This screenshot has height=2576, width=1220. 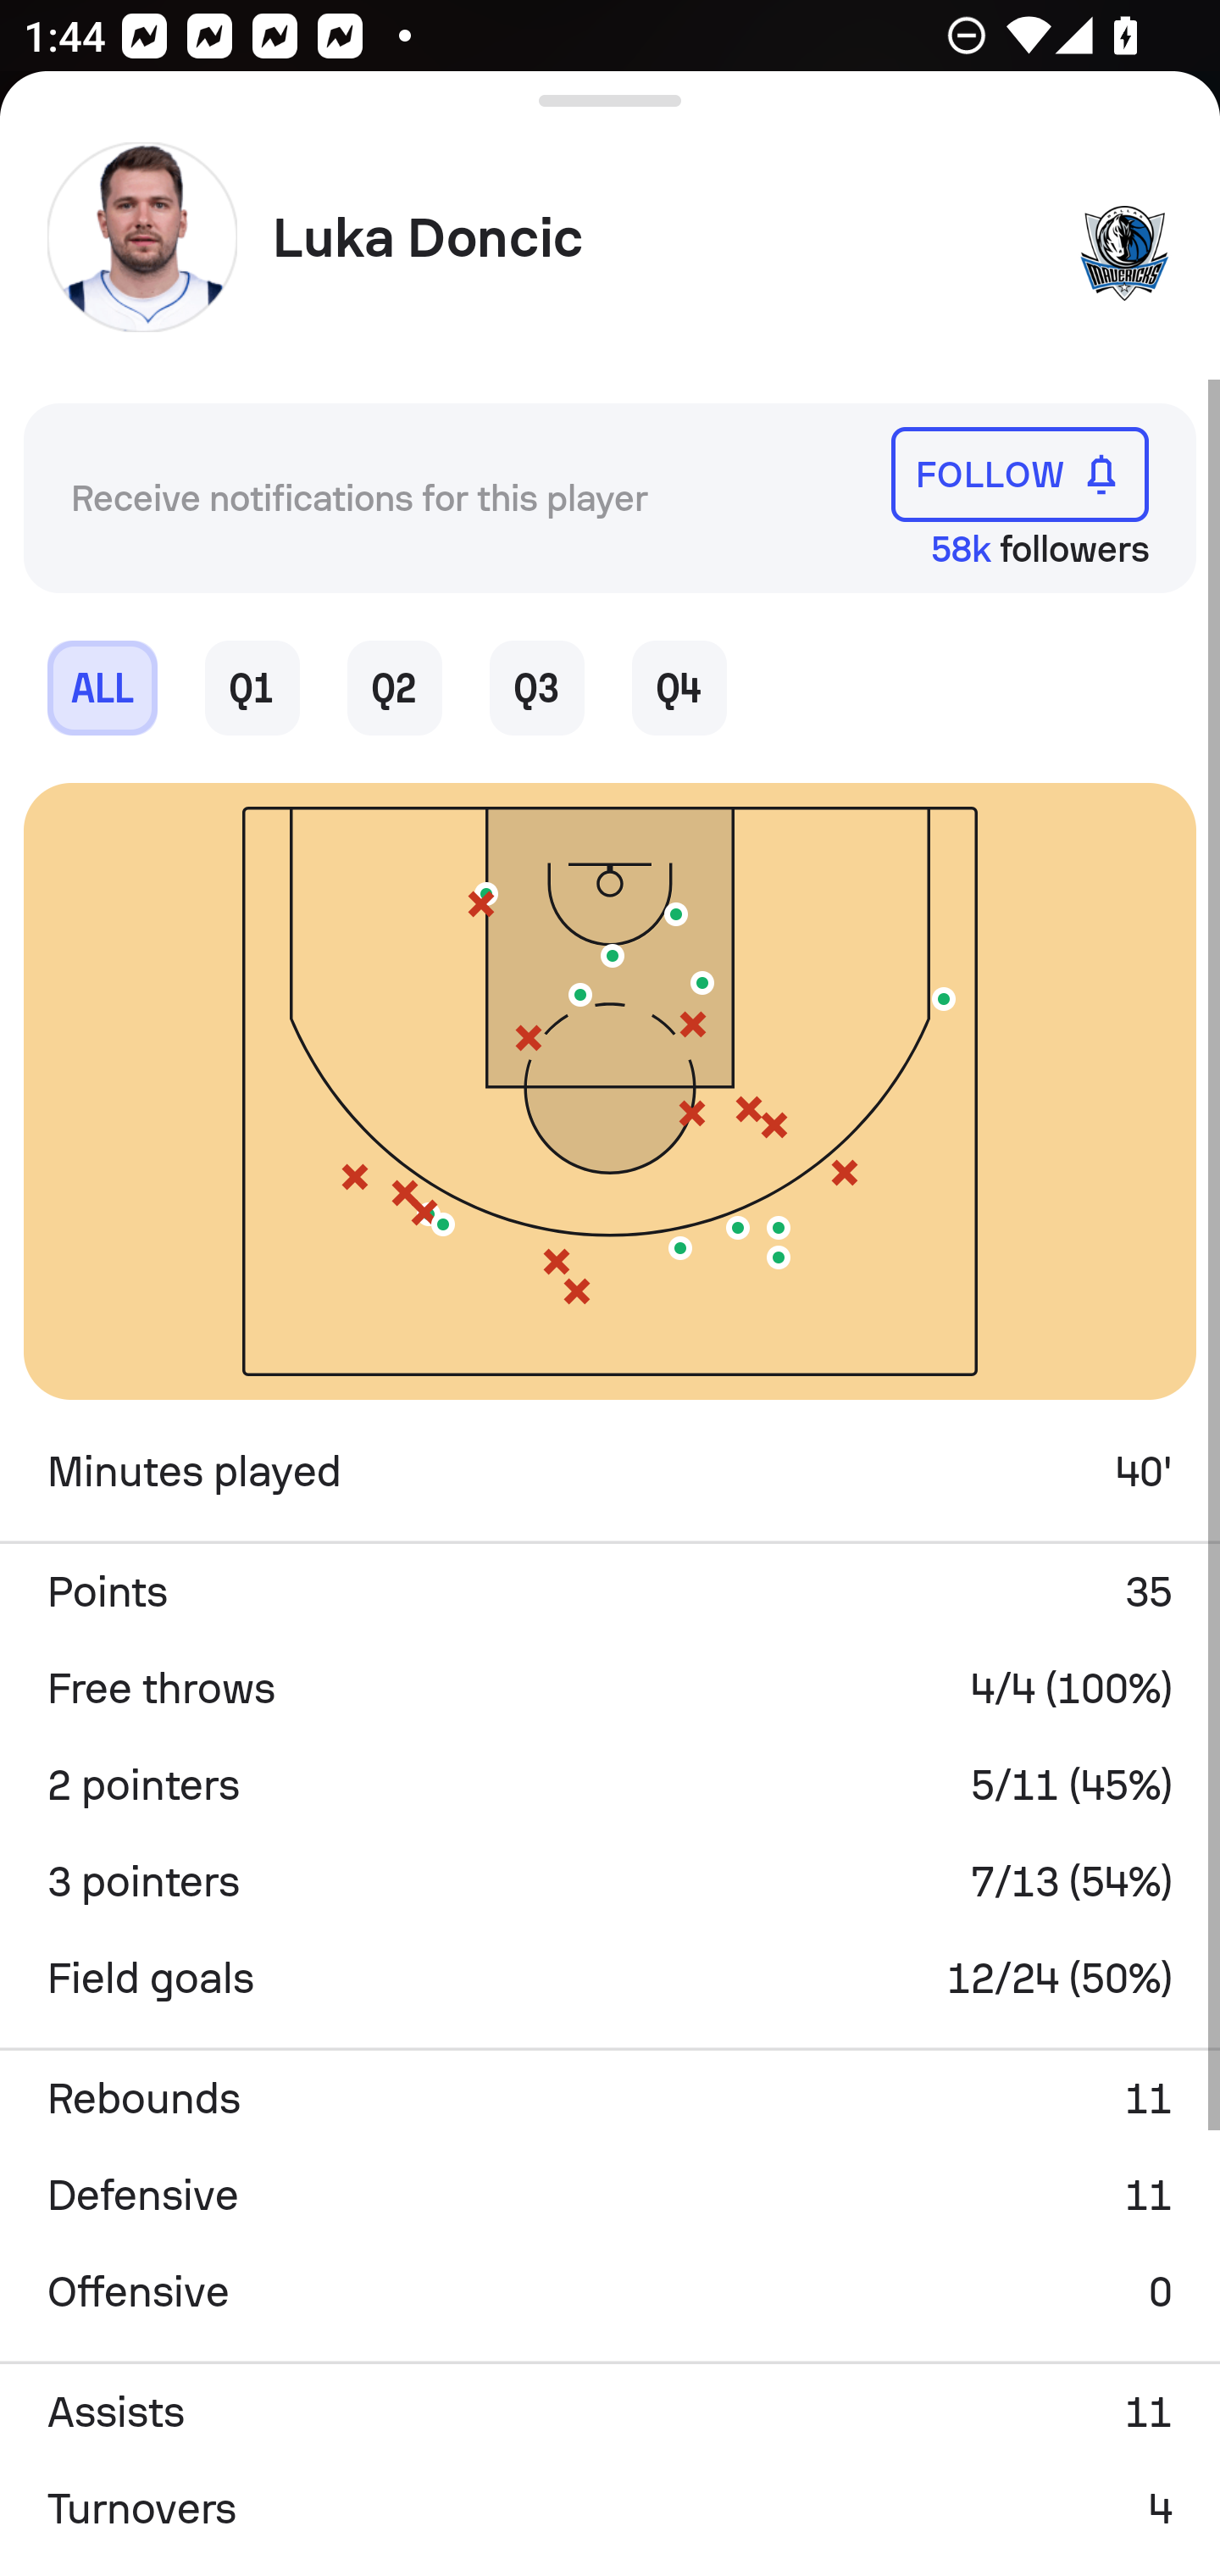 I want to click on FOLLOW, so click(x=1020, y=475).